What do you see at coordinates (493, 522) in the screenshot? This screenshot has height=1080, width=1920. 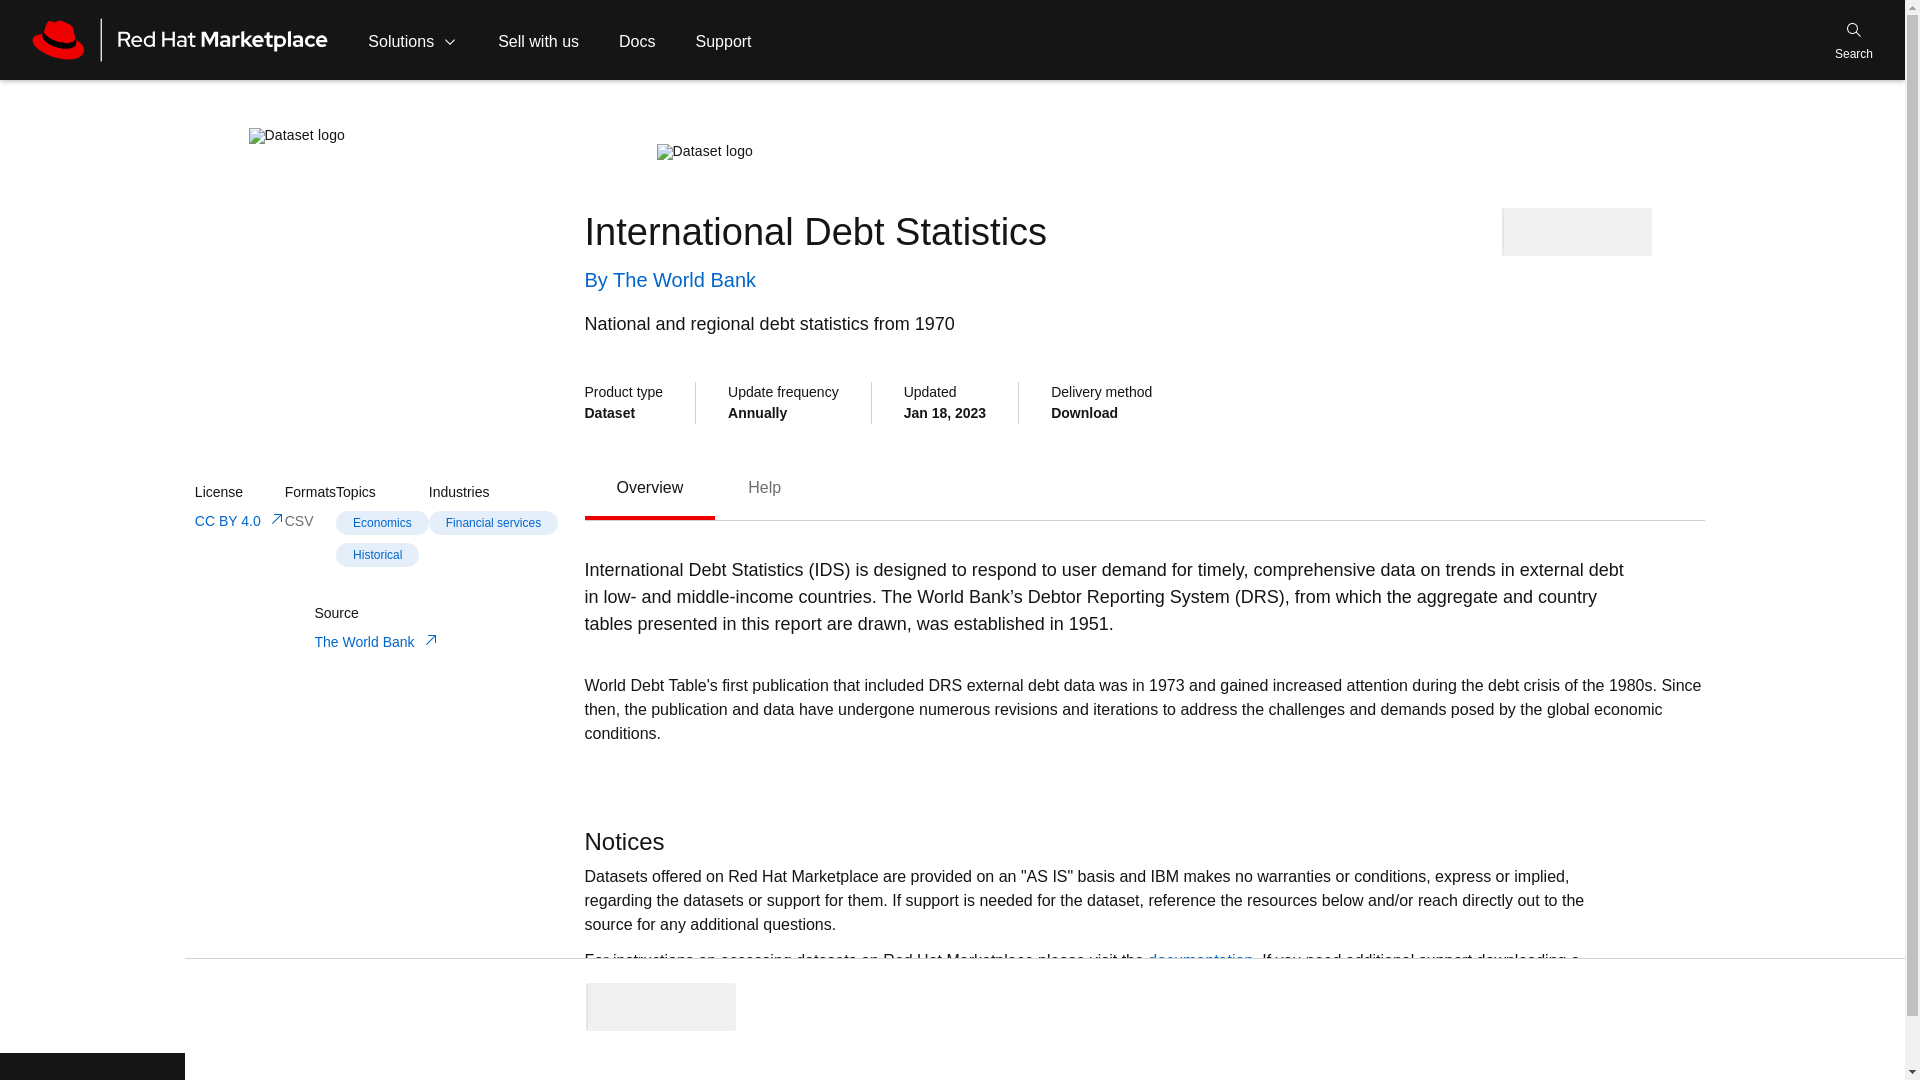 I see `Solutions` at bounding box center [493, 522].